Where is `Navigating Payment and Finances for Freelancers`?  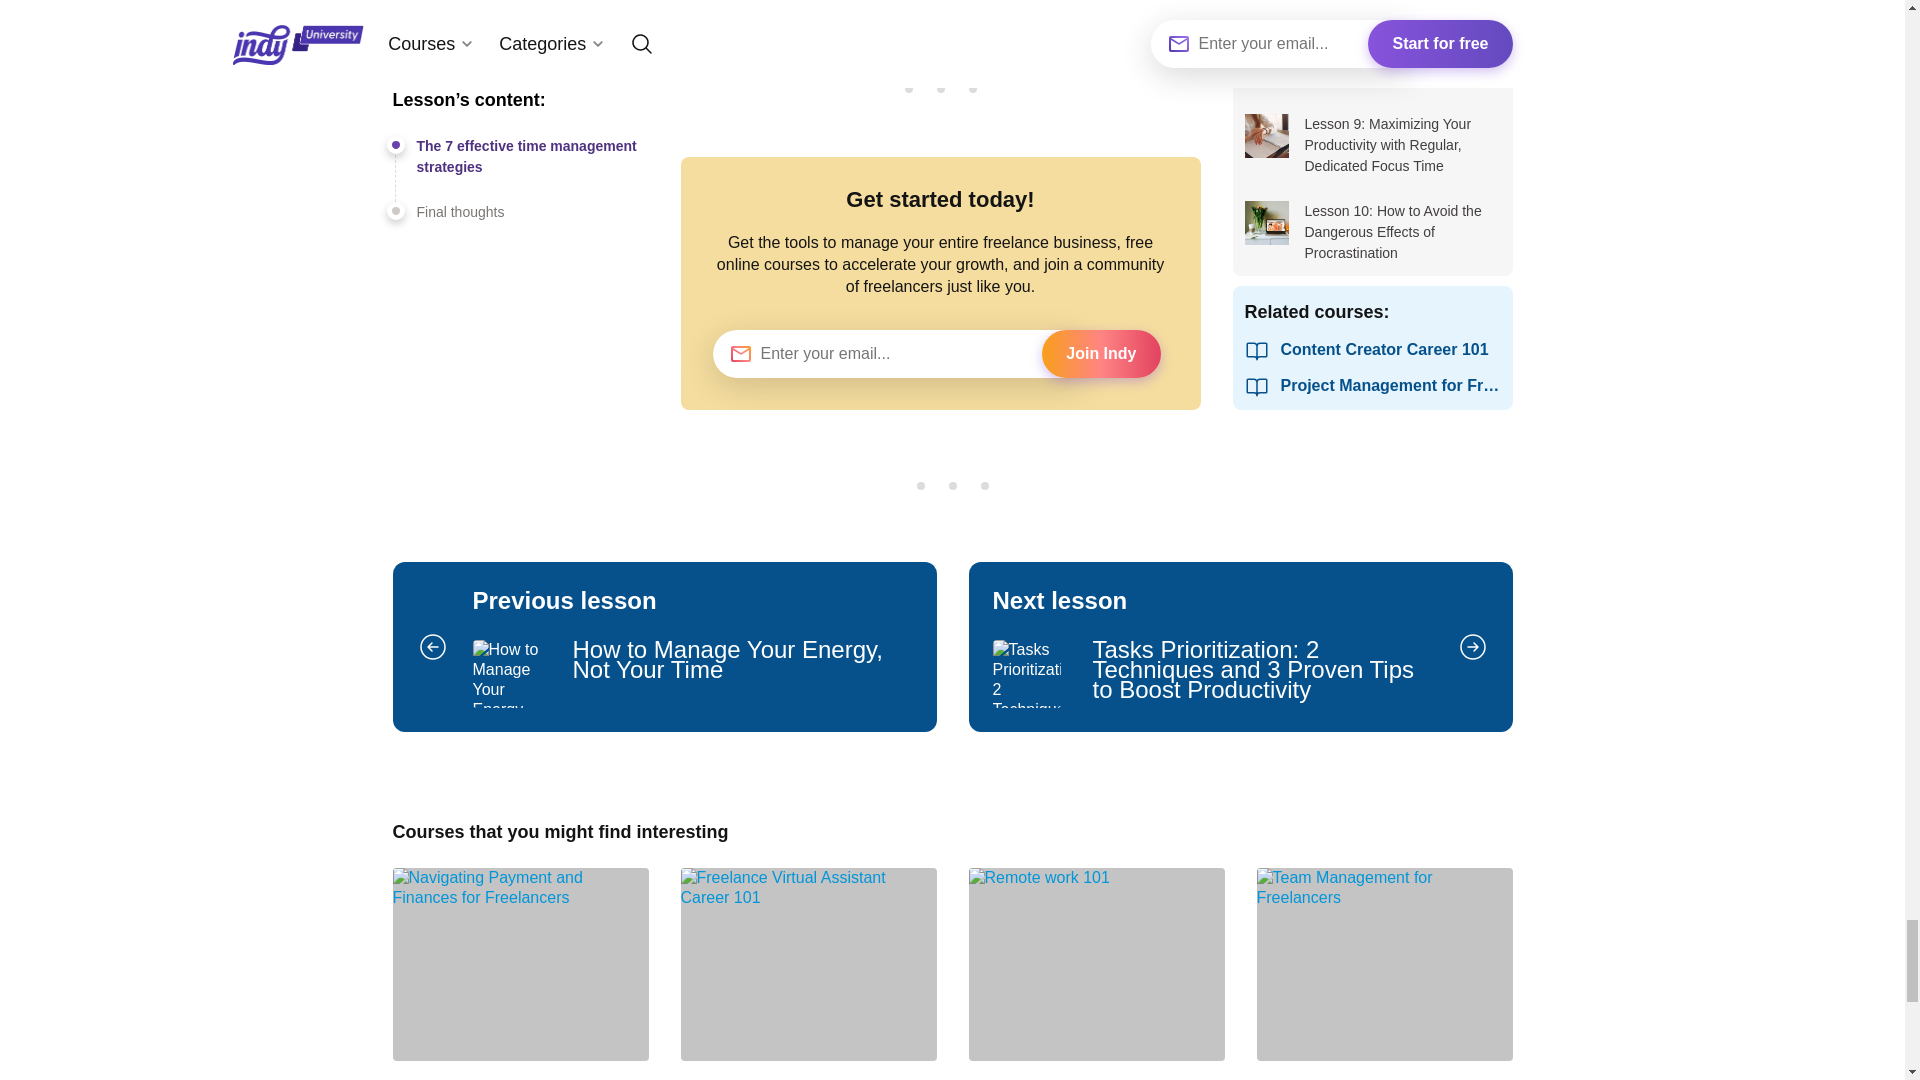
Navigating Payment and Finances for Freelancers is located at coordinates (520, 974).